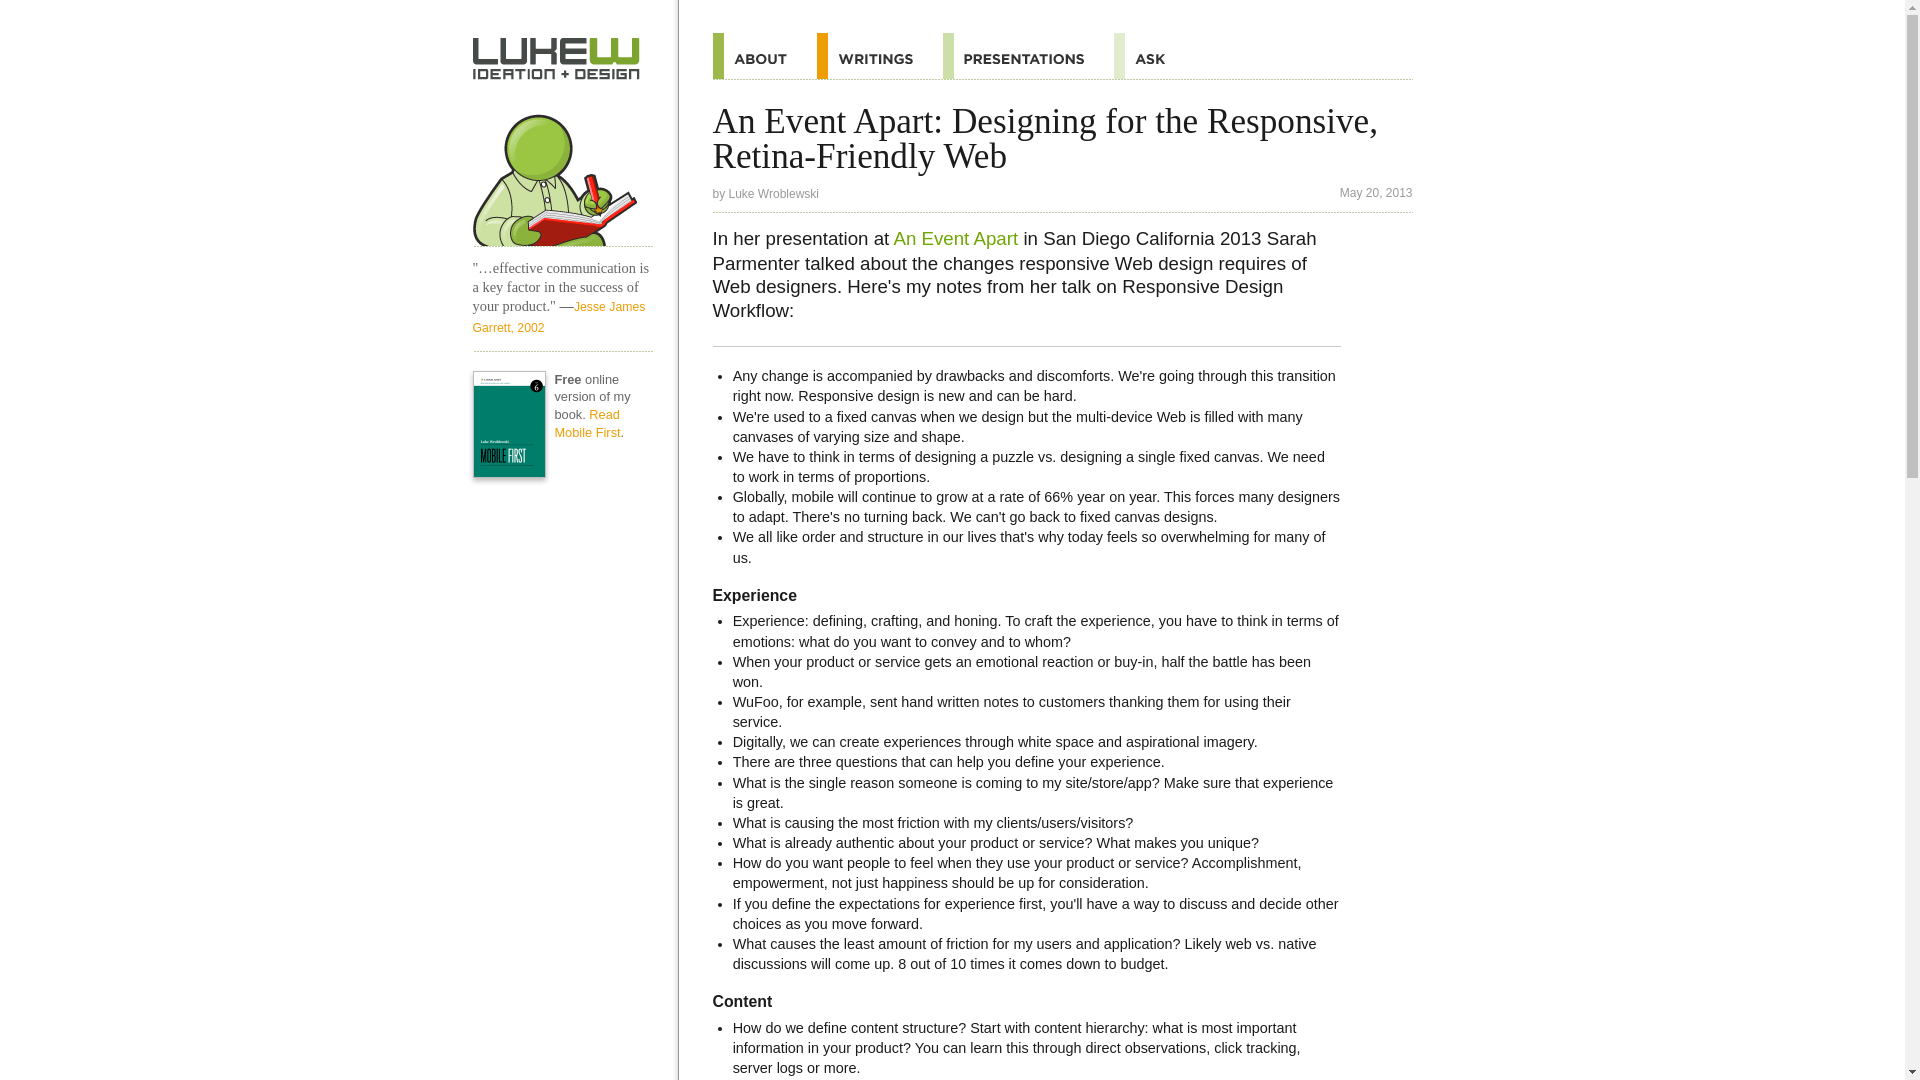 The width and height of the screenshot is (1920, 1080). What do you see at coordinates (1028, 56) in the screenshot?
I see `Presentations` at bounding box center [1028, 56].